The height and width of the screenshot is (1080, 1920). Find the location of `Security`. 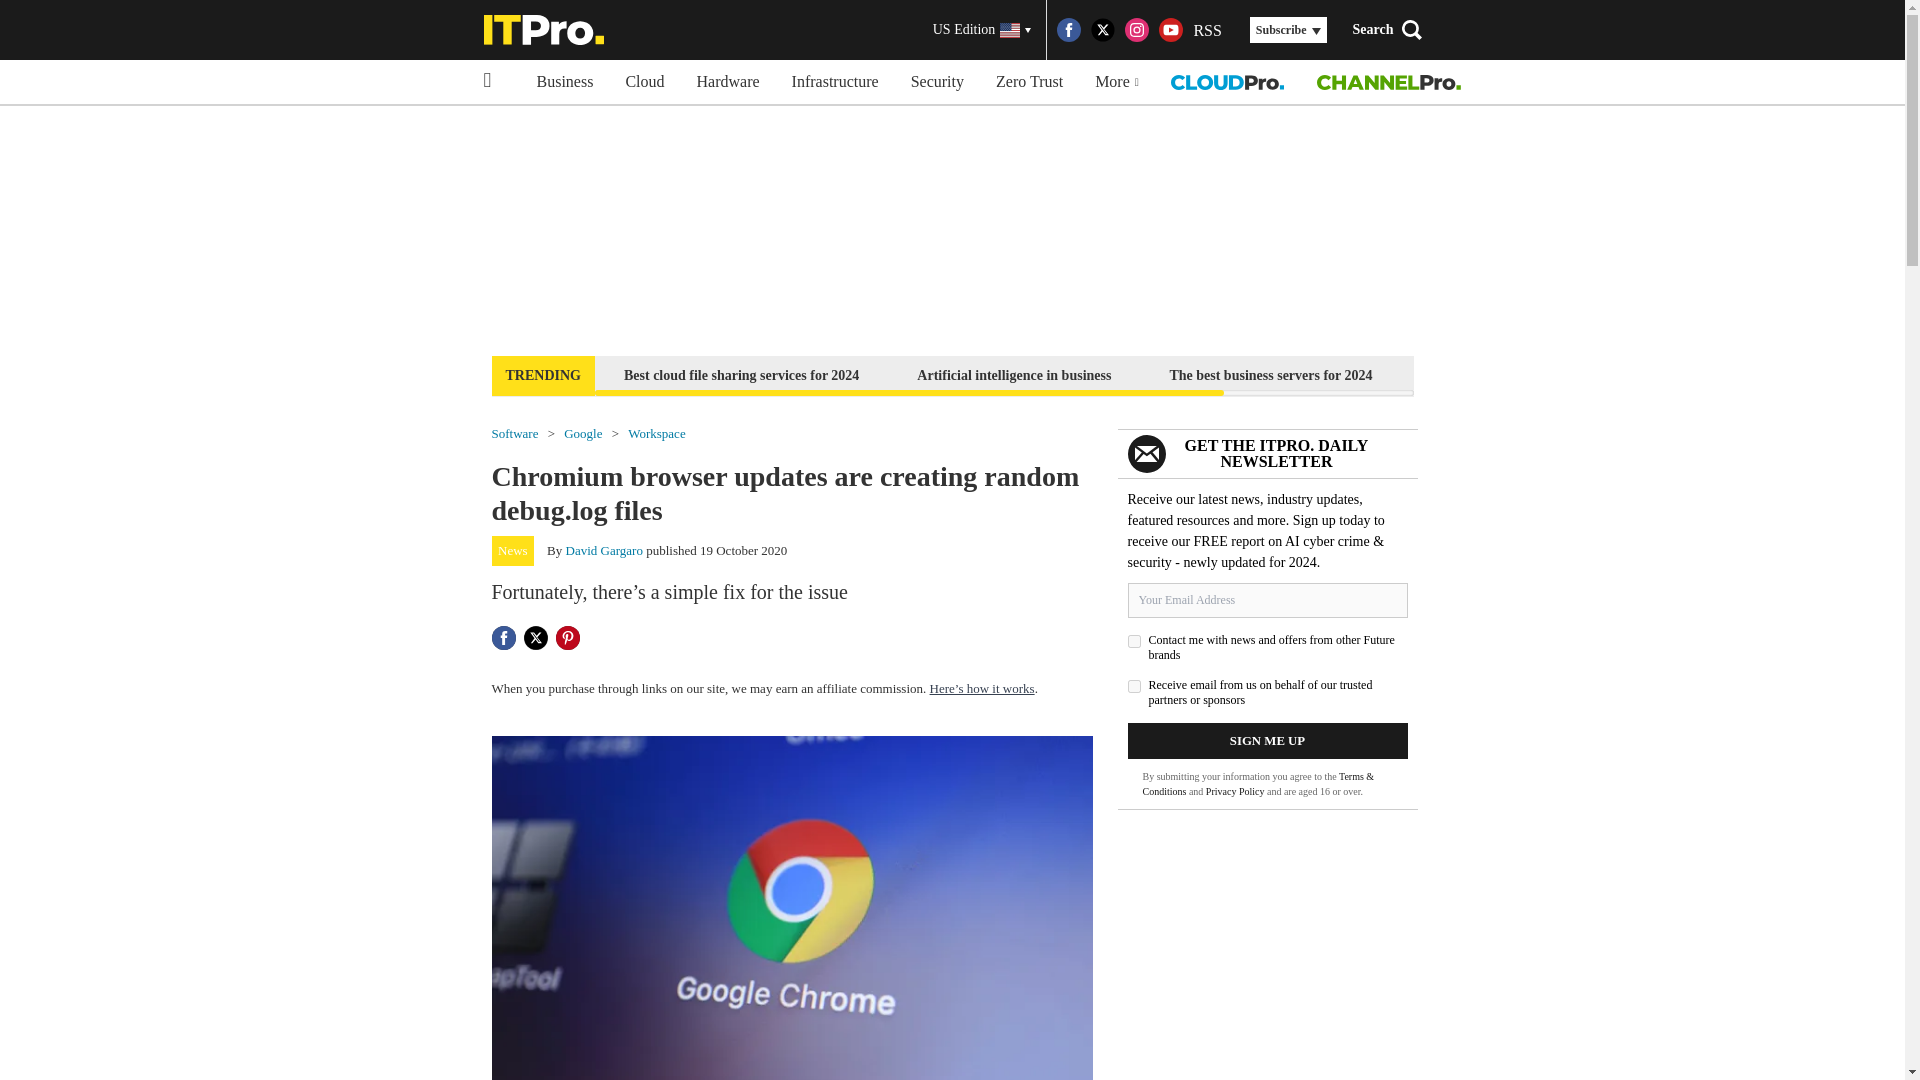

Security is located at coordinates (936, 82).